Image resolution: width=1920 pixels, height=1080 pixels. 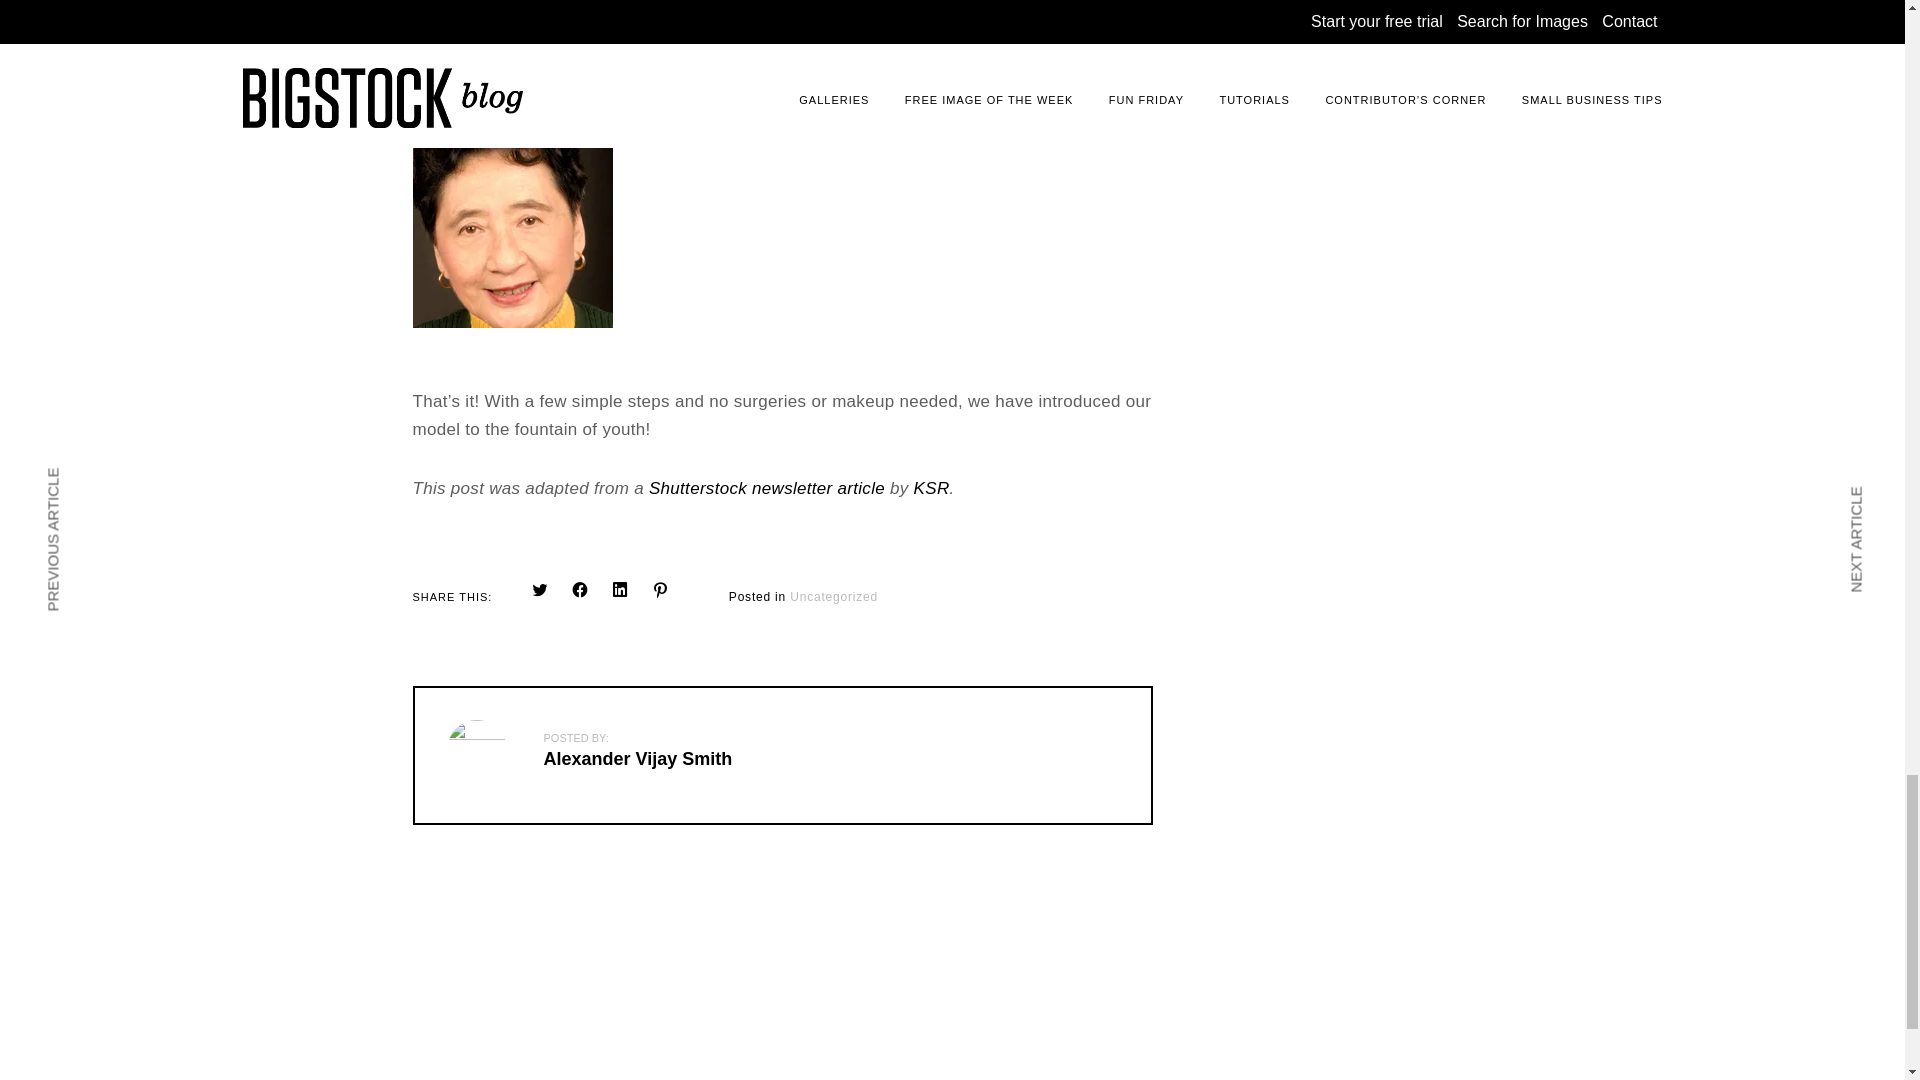 I want to click on Posts by Alexander Vijay Smith, so click(x=638, y=758).